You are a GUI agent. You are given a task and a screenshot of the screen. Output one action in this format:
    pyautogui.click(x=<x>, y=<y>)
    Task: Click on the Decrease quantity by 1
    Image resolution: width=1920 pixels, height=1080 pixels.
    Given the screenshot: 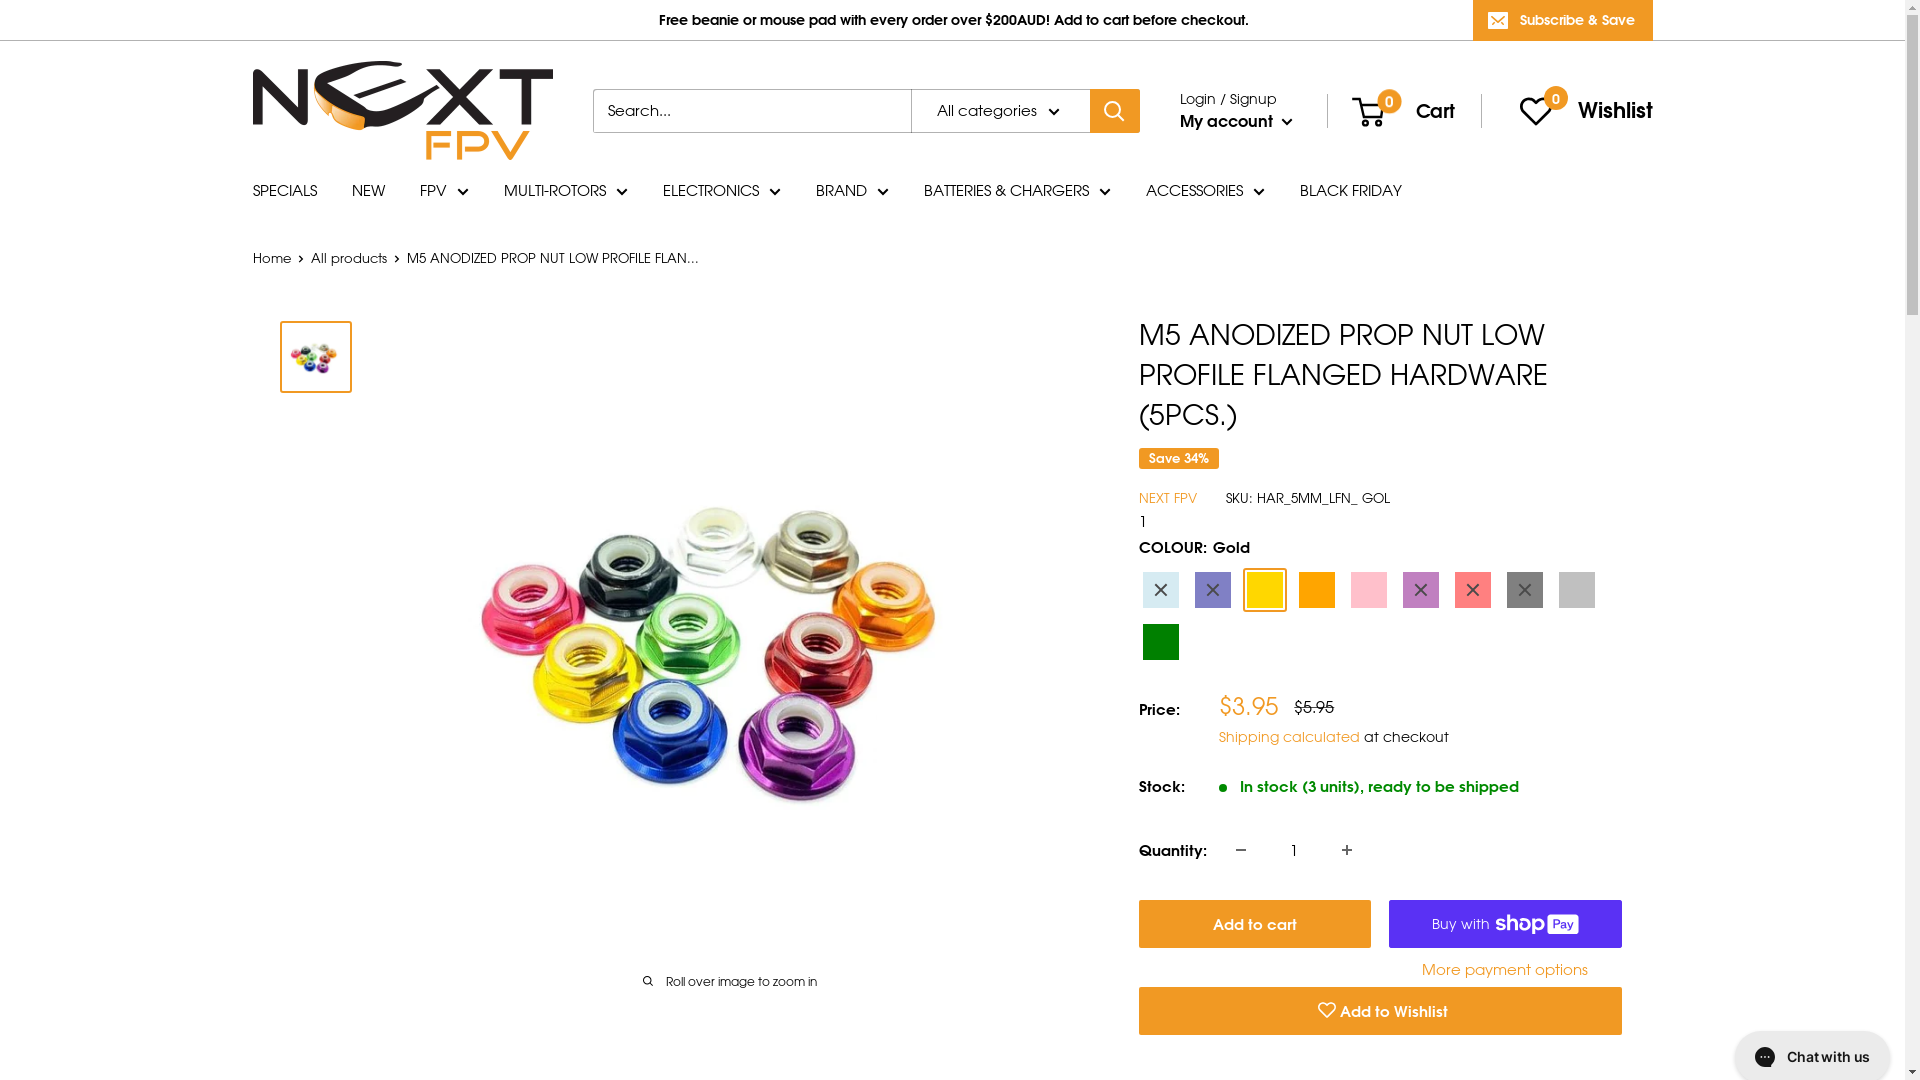 What is the action you would take?
    pyautogui.click(x=1241, y=850)
    